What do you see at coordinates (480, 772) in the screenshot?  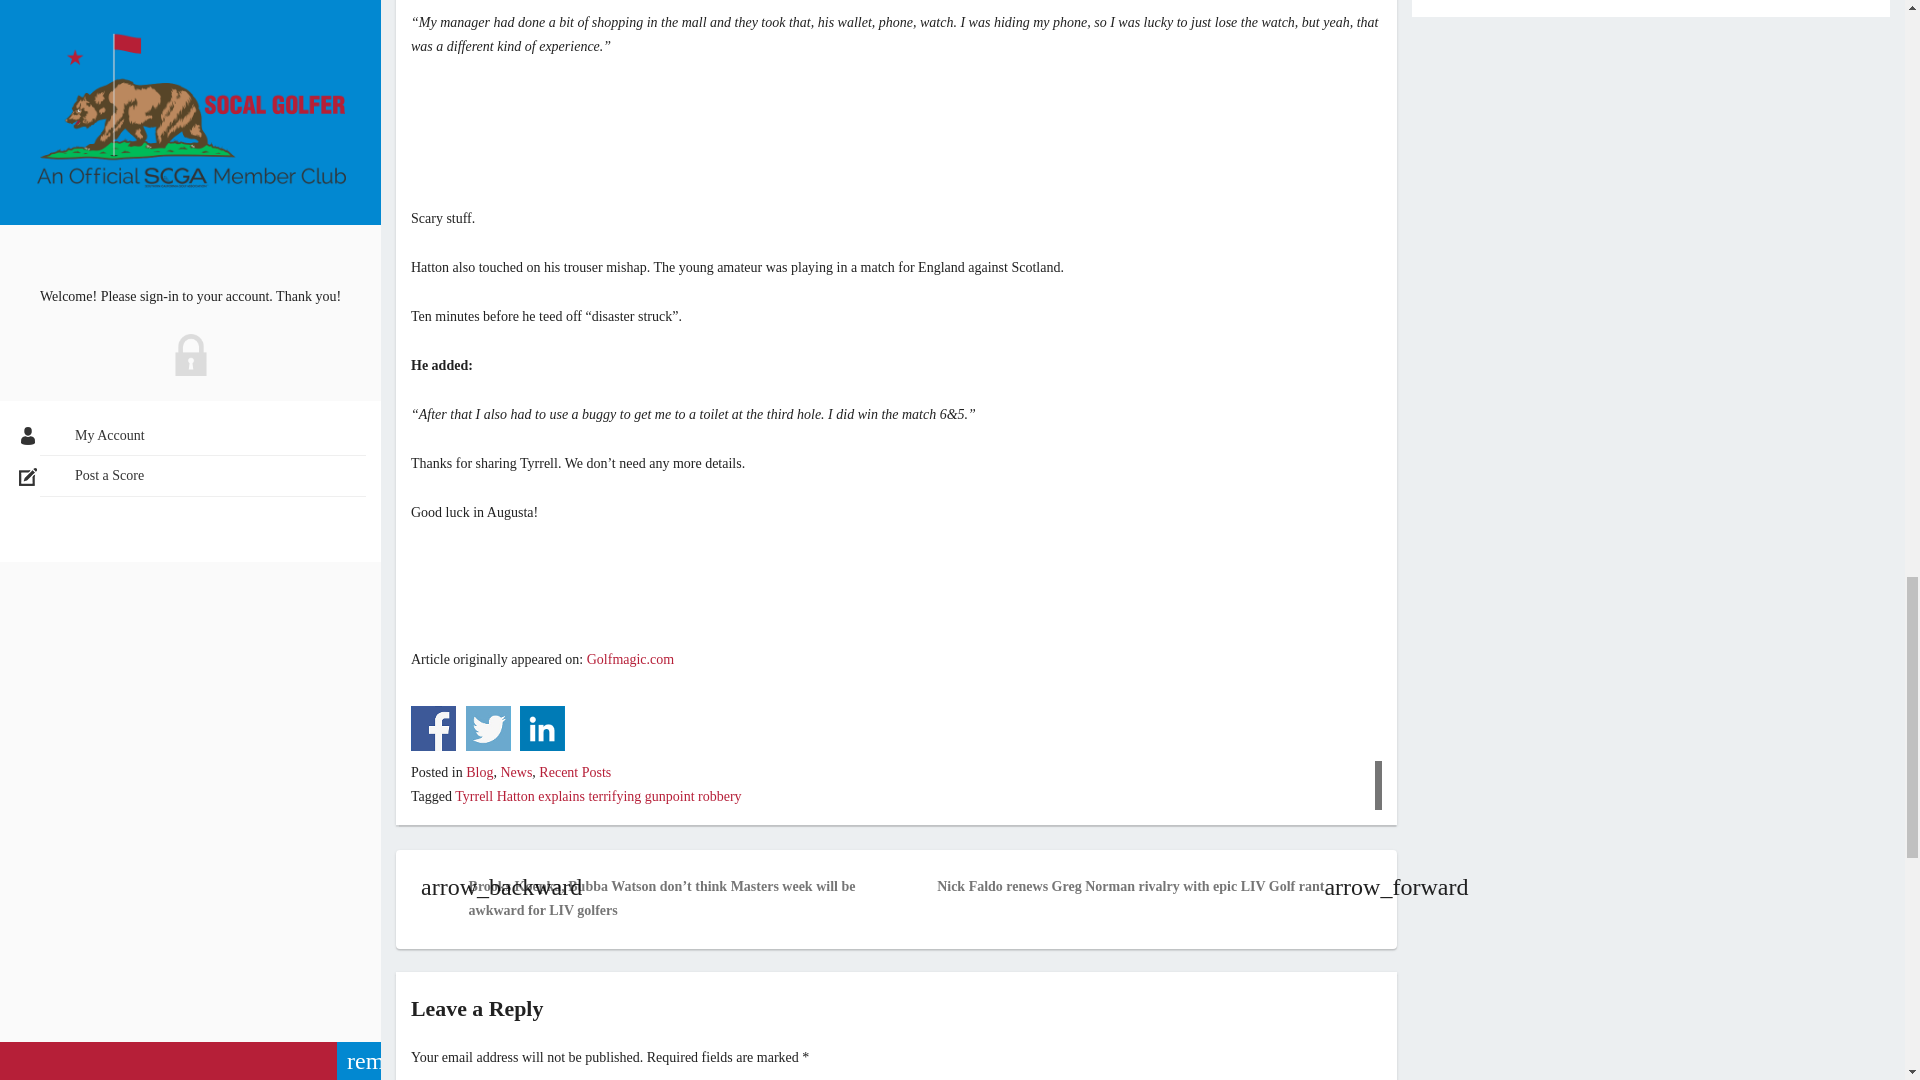 I see `Blog` at bounding box center [480, 772].